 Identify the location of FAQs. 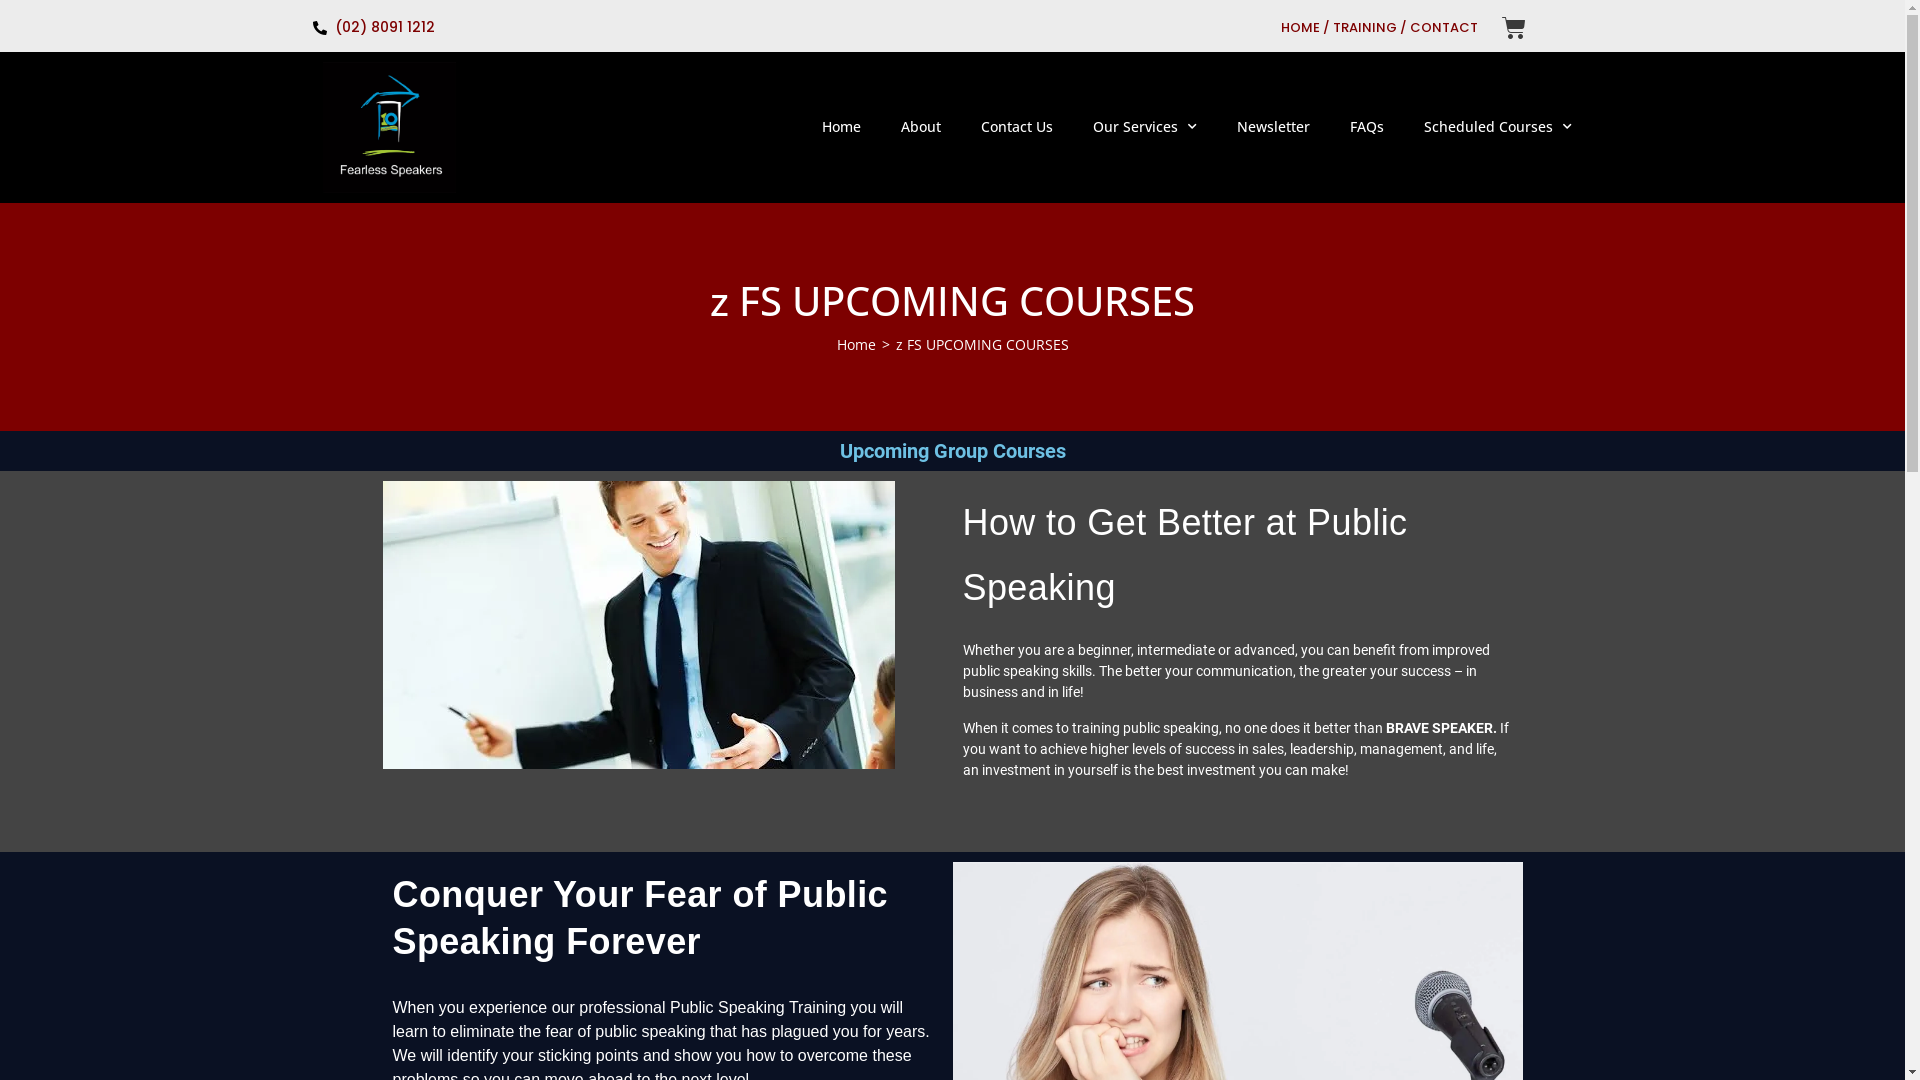
(1367, 127).